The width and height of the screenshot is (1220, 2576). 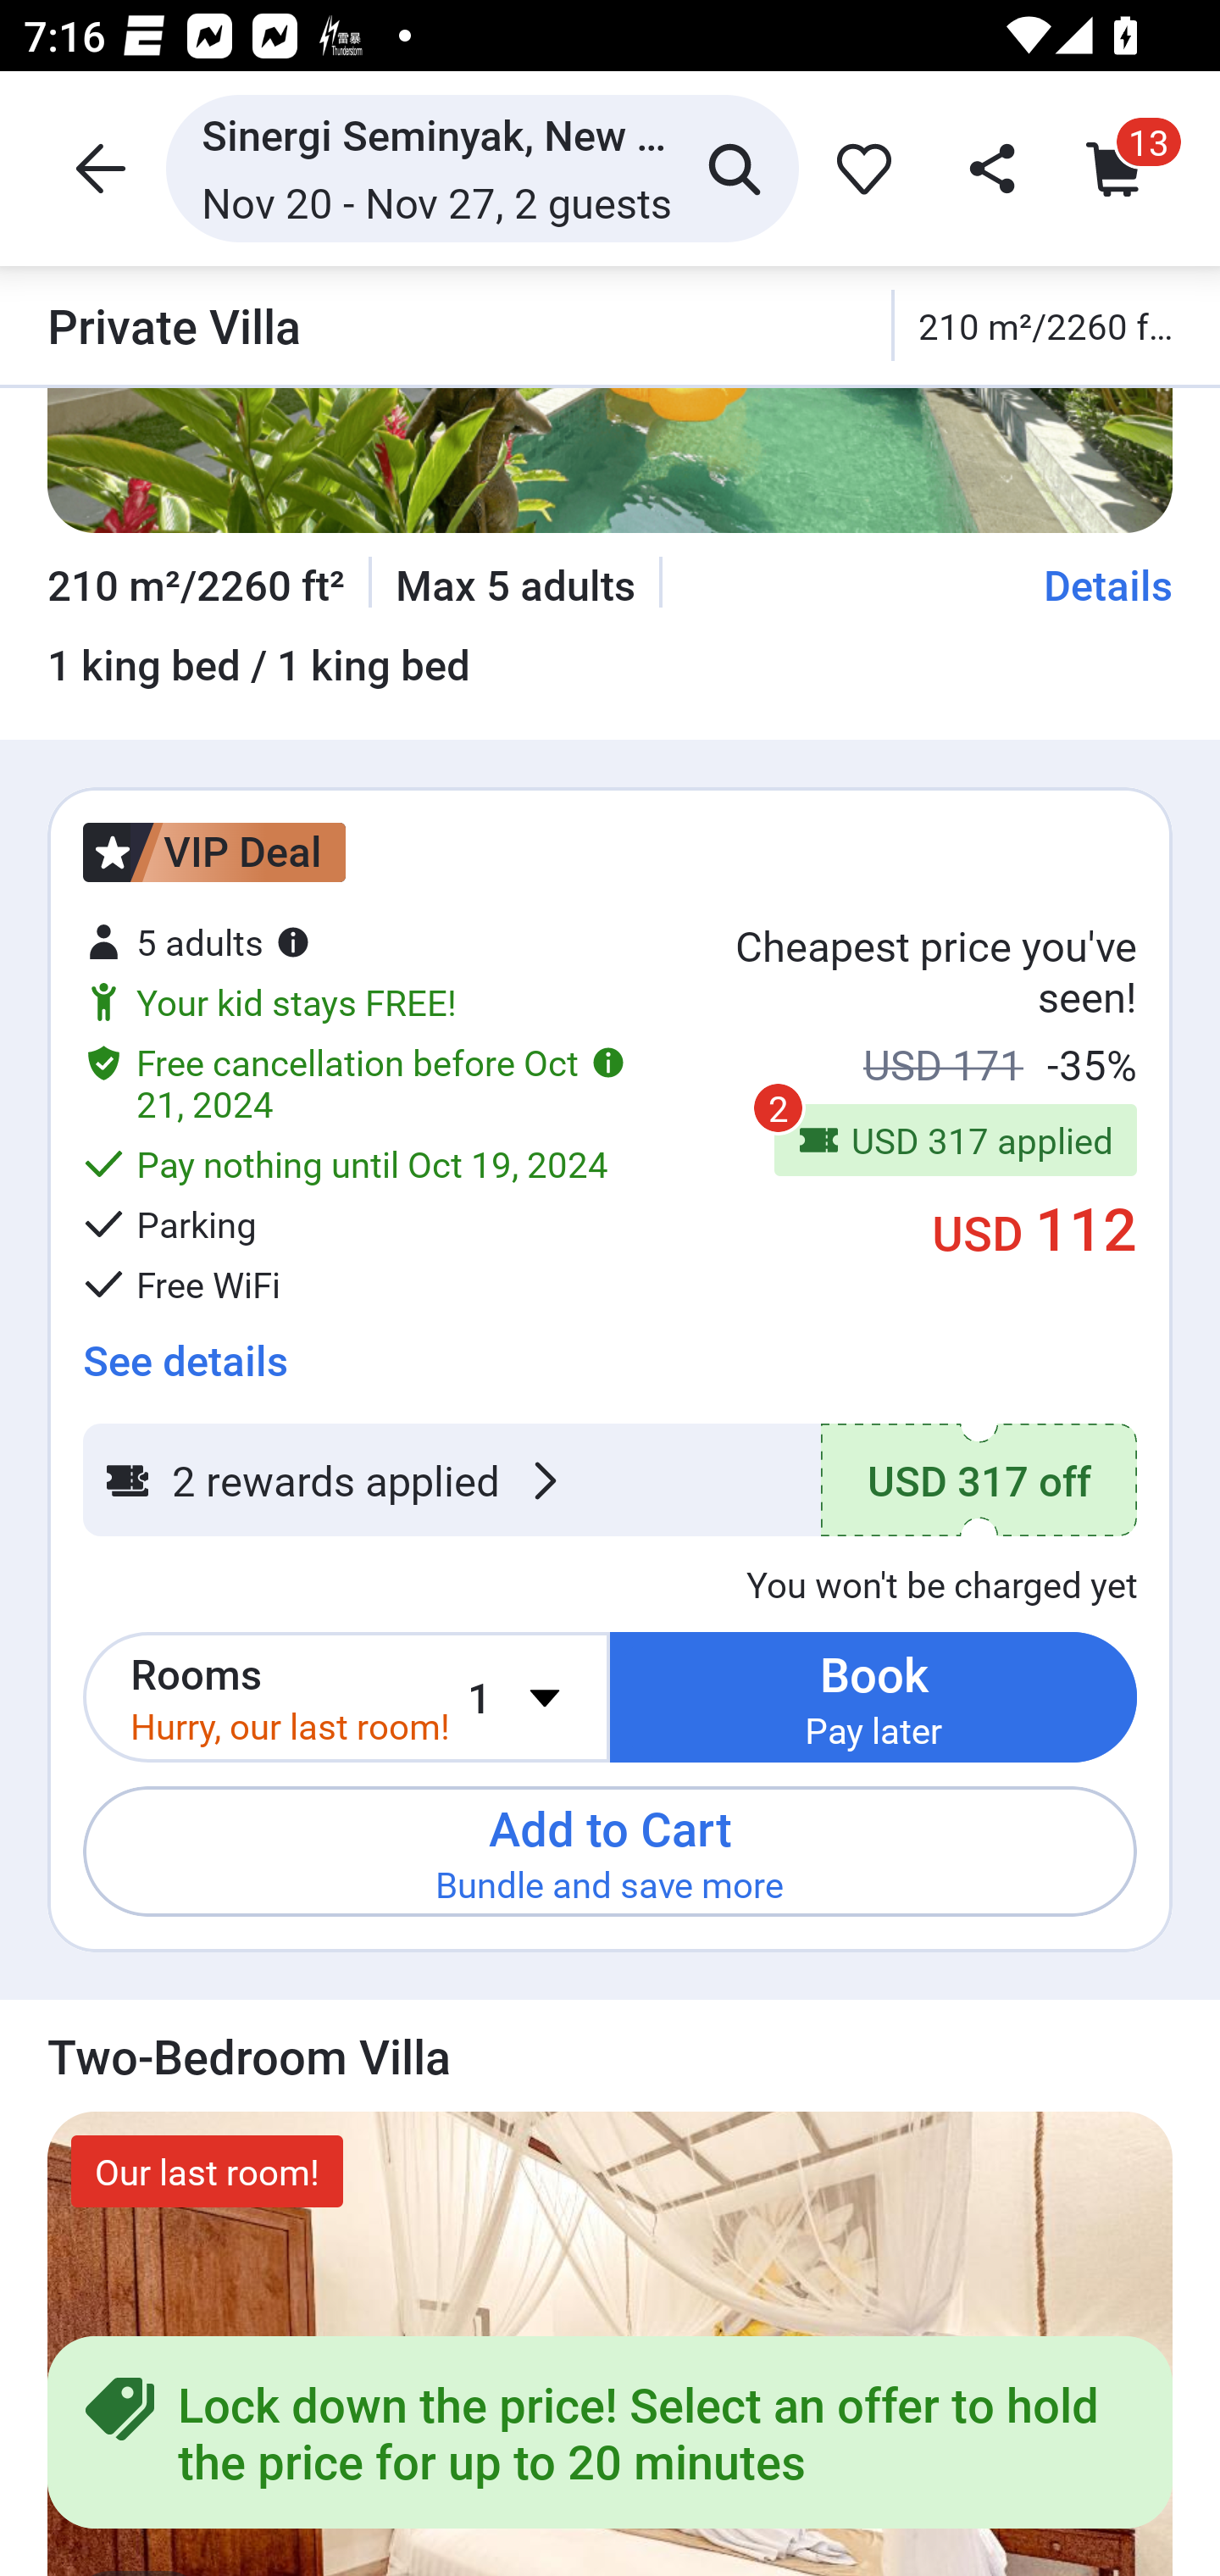 I want to click on share_header_icon, so click(x=988, y=168).